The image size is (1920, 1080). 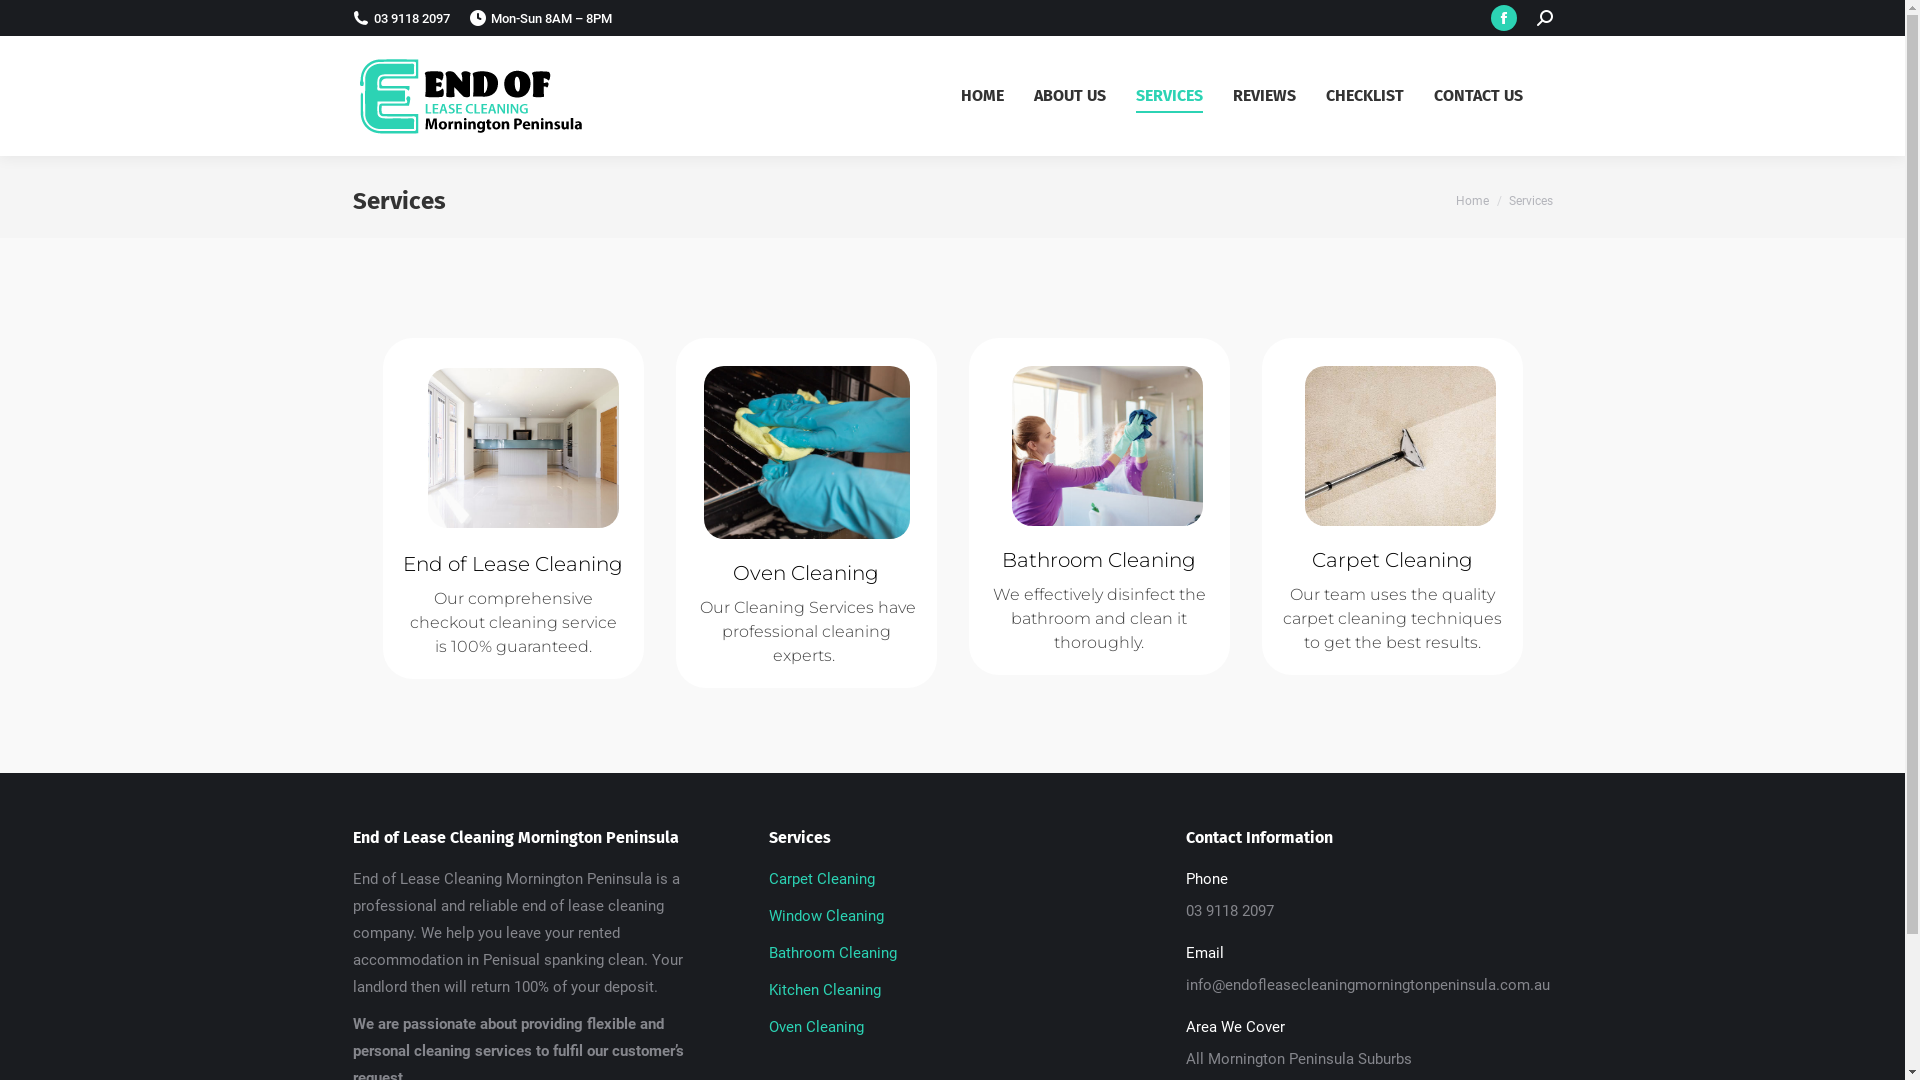 I want to click on Go!, so click(x=42, y=21).